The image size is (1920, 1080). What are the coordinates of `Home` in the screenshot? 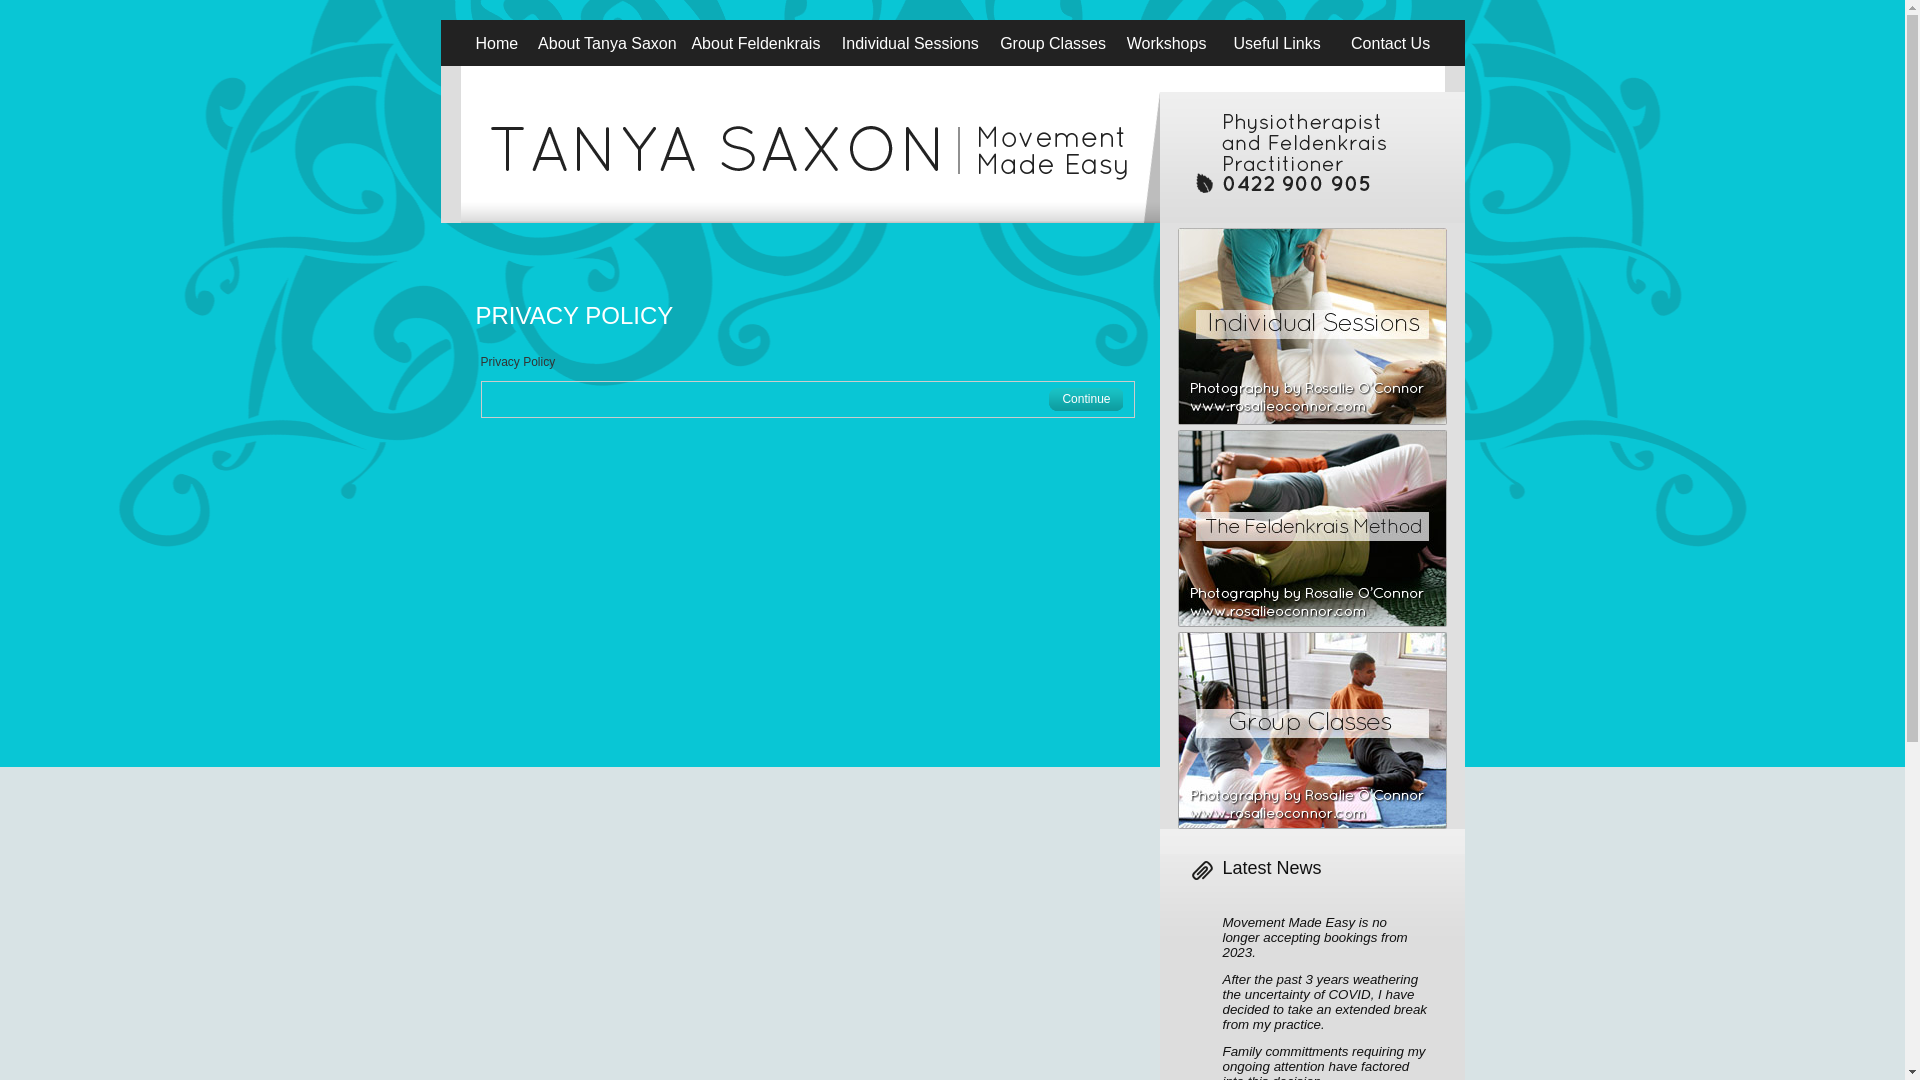 It's located at (496, 64).